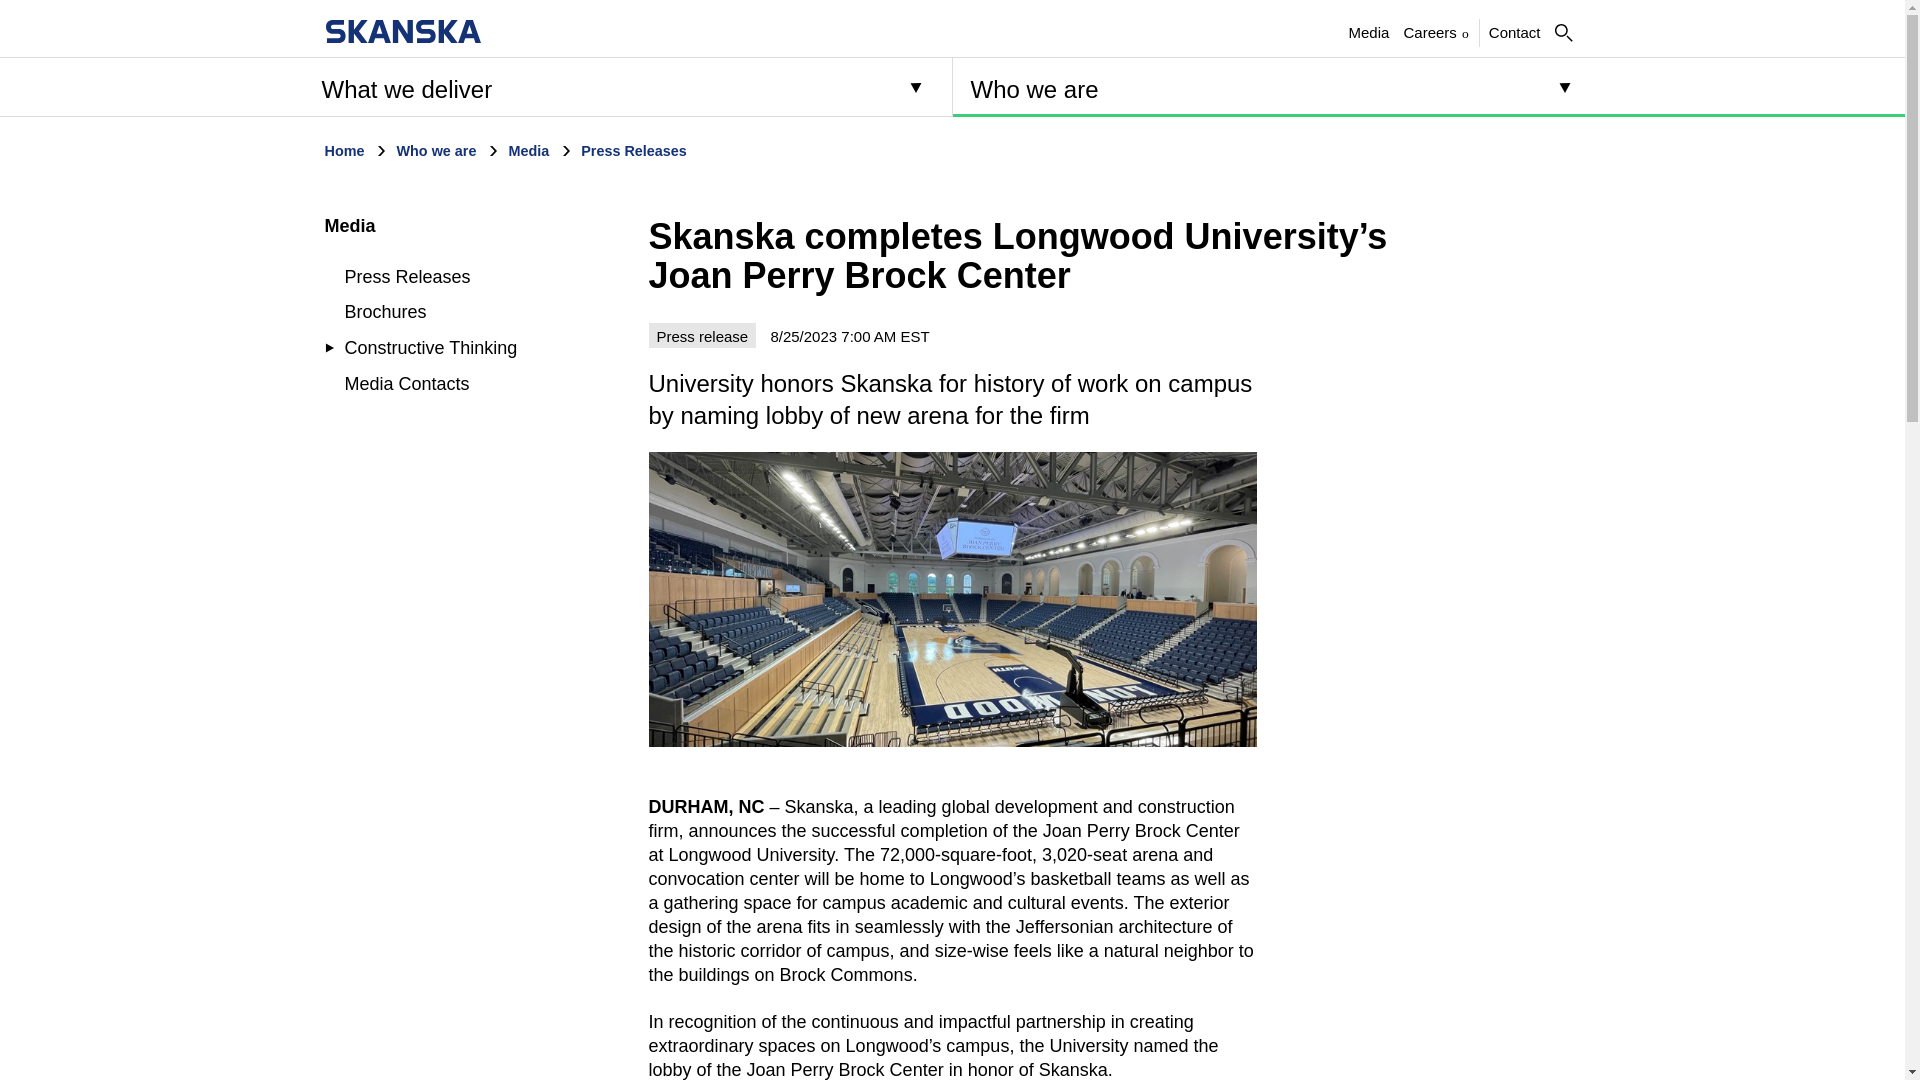 The height and width of the screenshot is (1080, 1920). I want to click on Careers, so click(1368, 32).